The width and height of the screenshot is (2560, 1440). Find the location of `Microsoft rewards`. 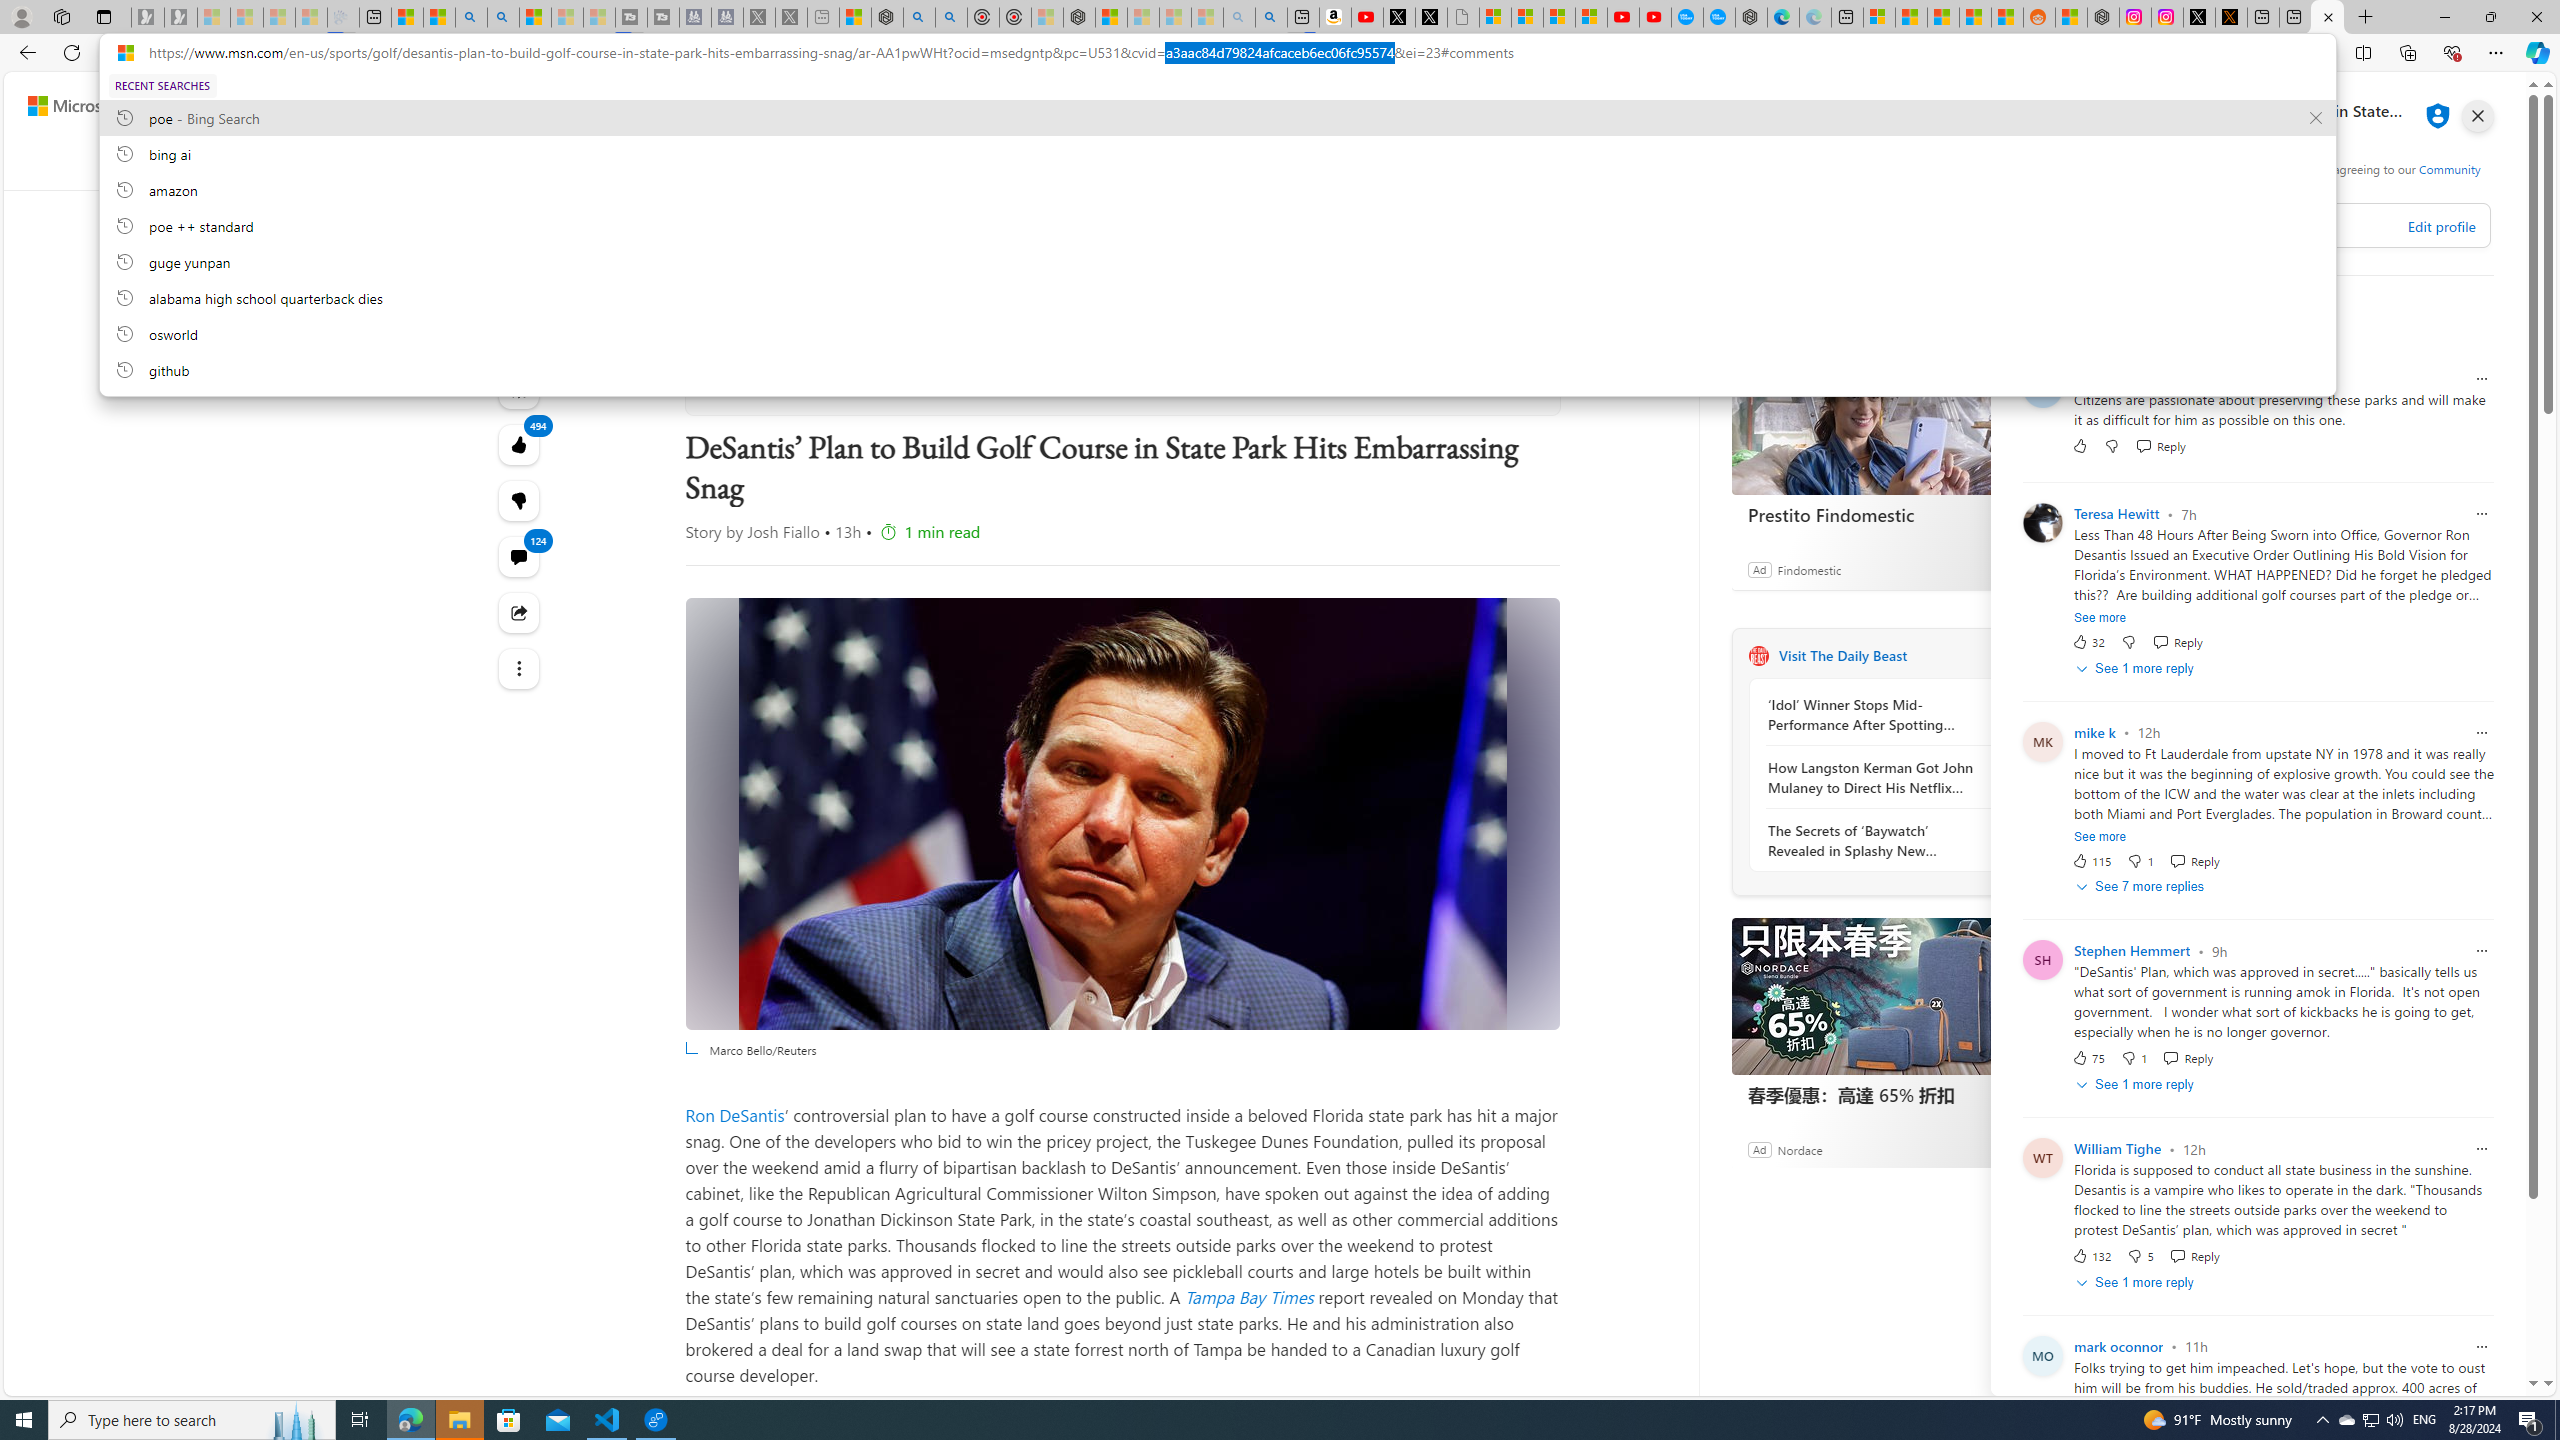

Microsoft rewards is located at coordinates (2416, 106).